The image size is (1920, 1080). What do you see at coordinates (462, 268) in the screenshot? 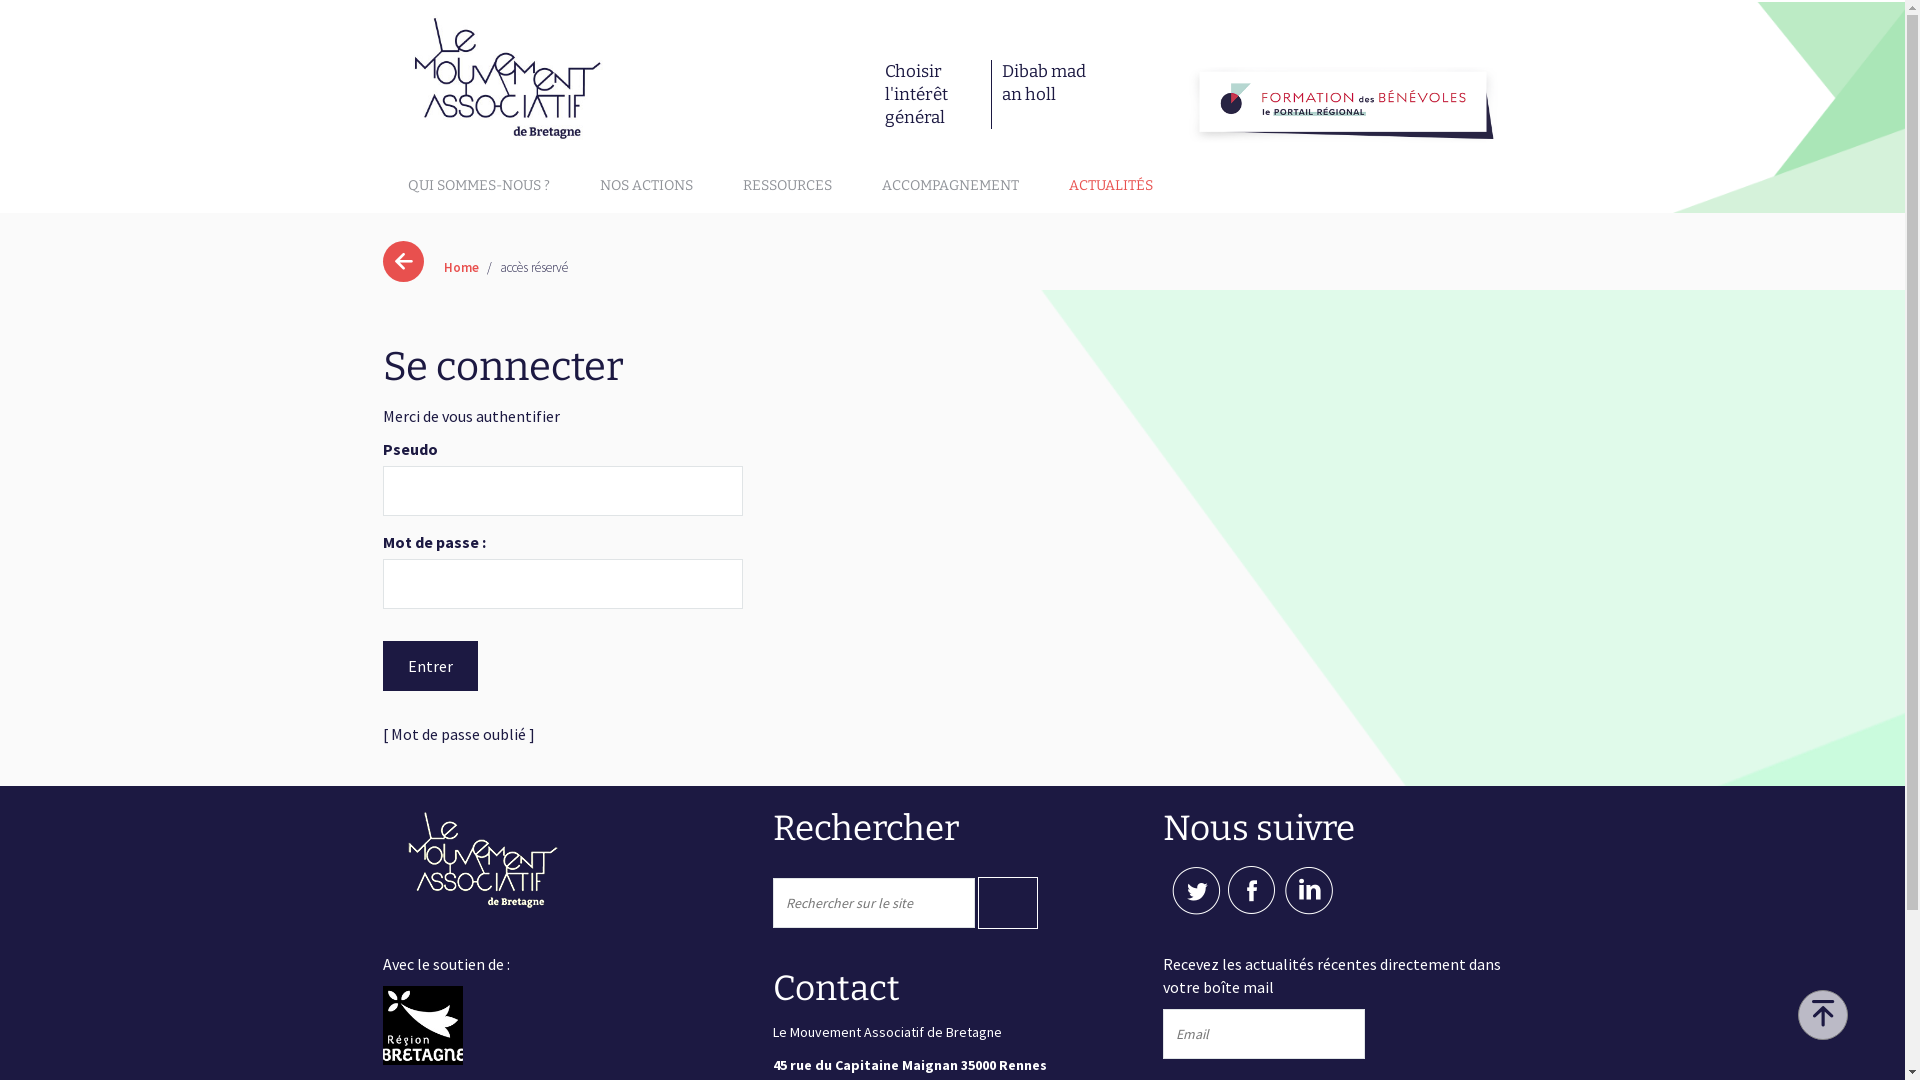
I see `Home` at bounding box center [462, 268].